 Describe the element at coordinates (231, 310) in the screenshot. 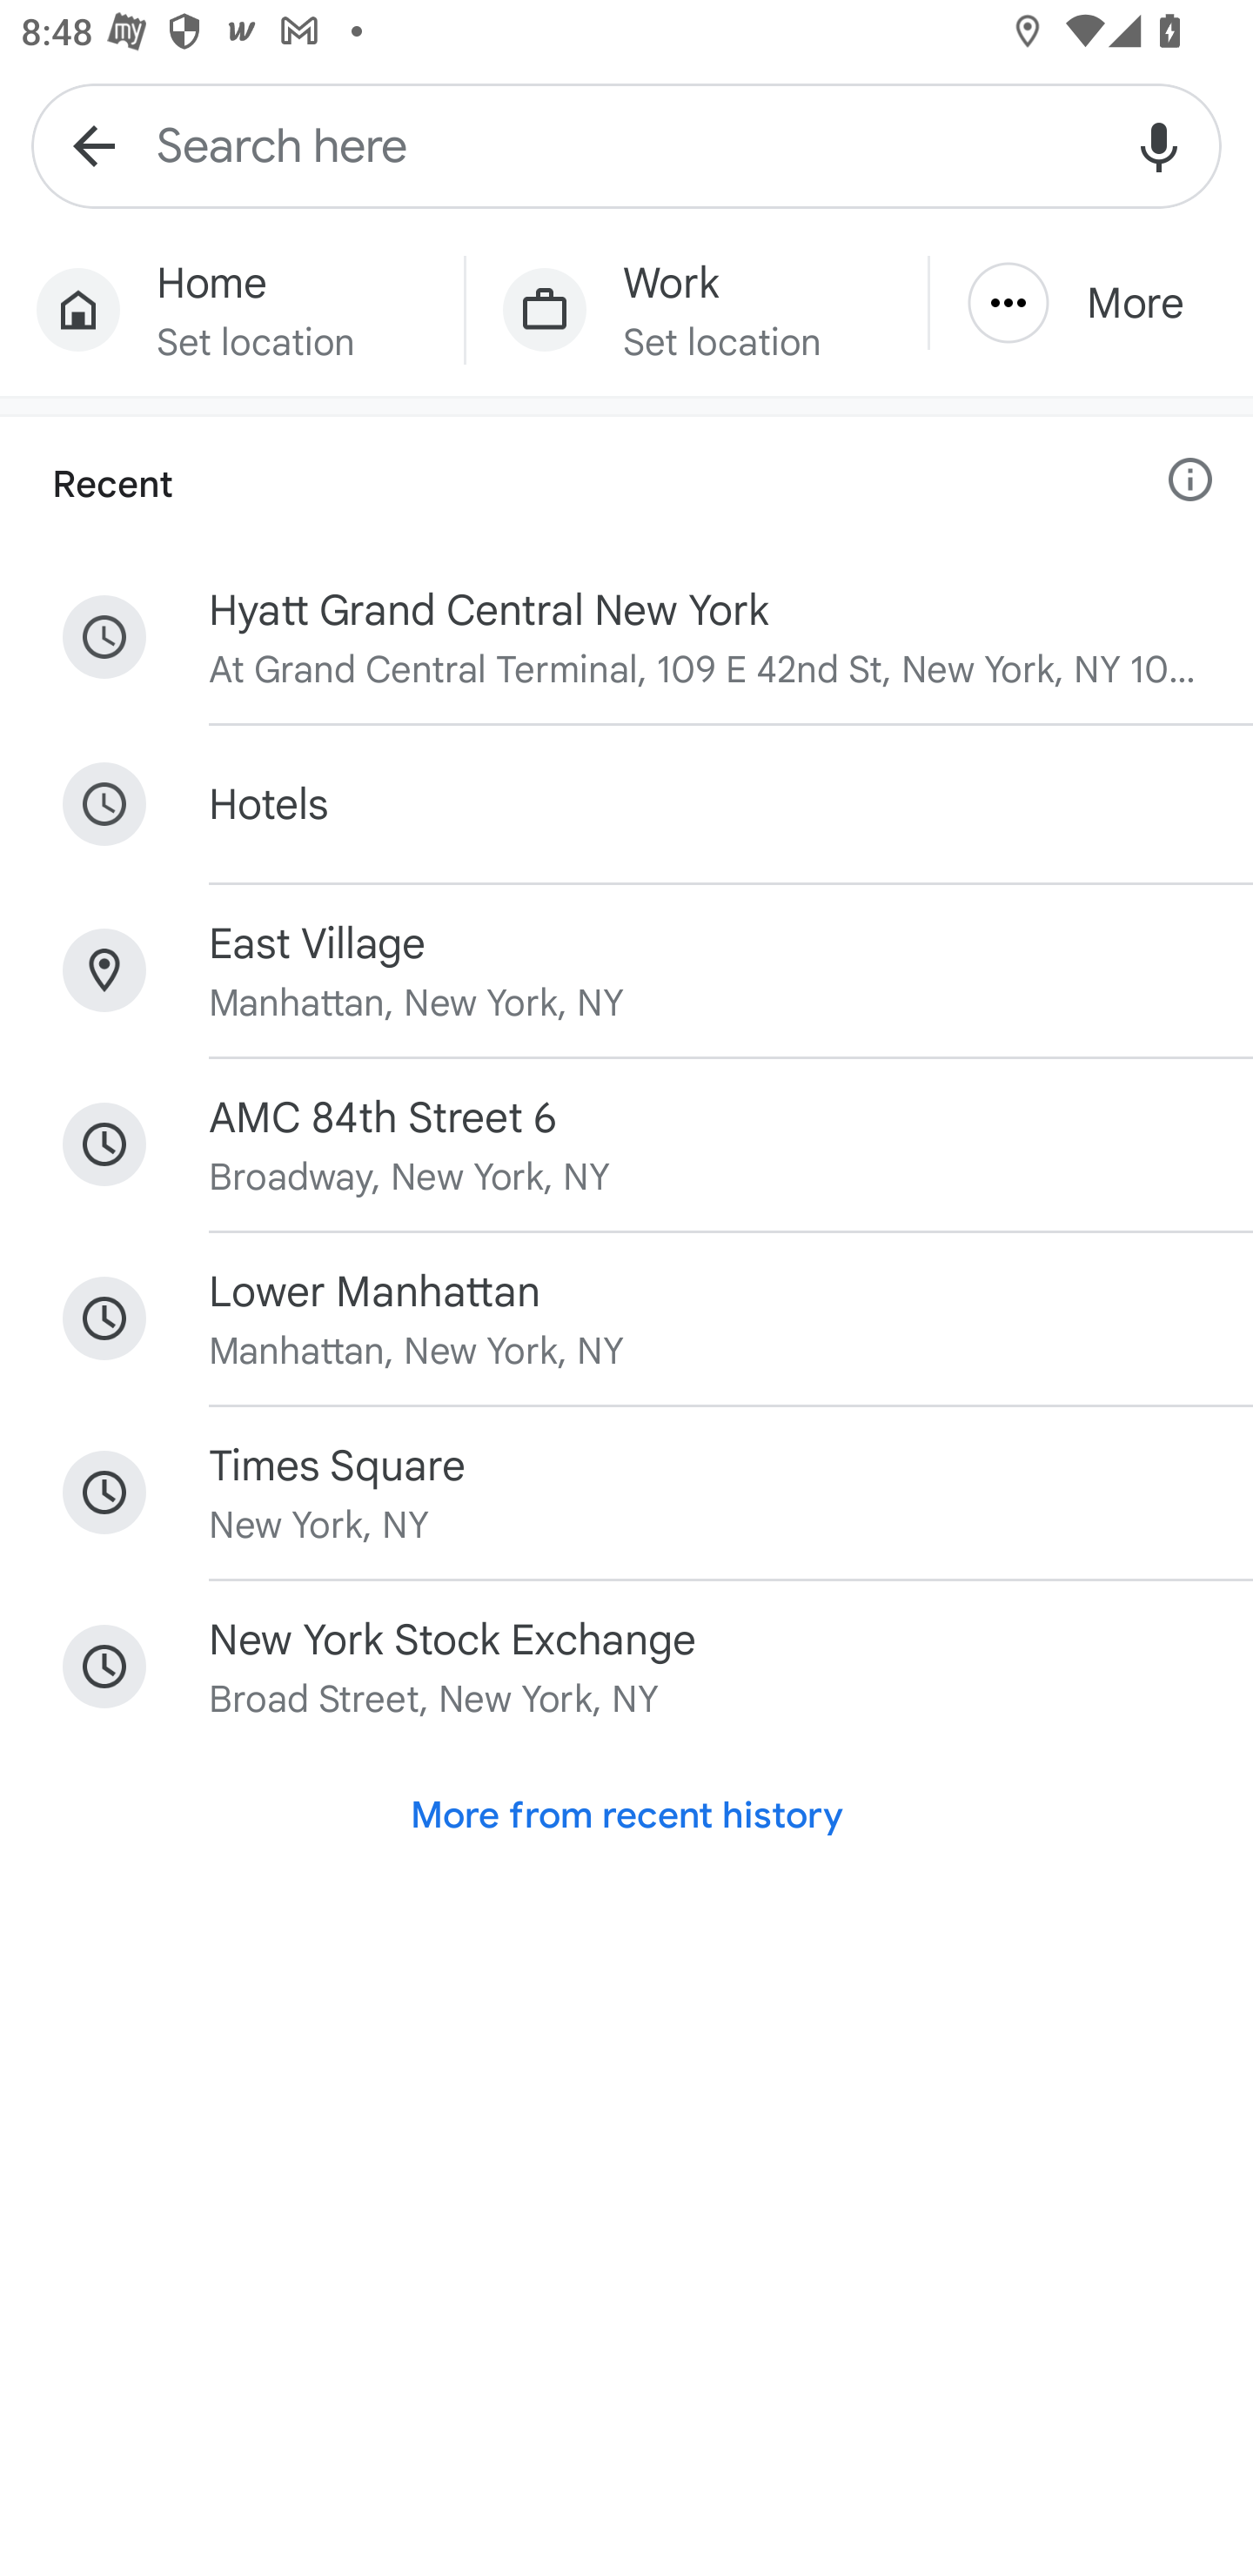

I see `Home Set location` at that location.